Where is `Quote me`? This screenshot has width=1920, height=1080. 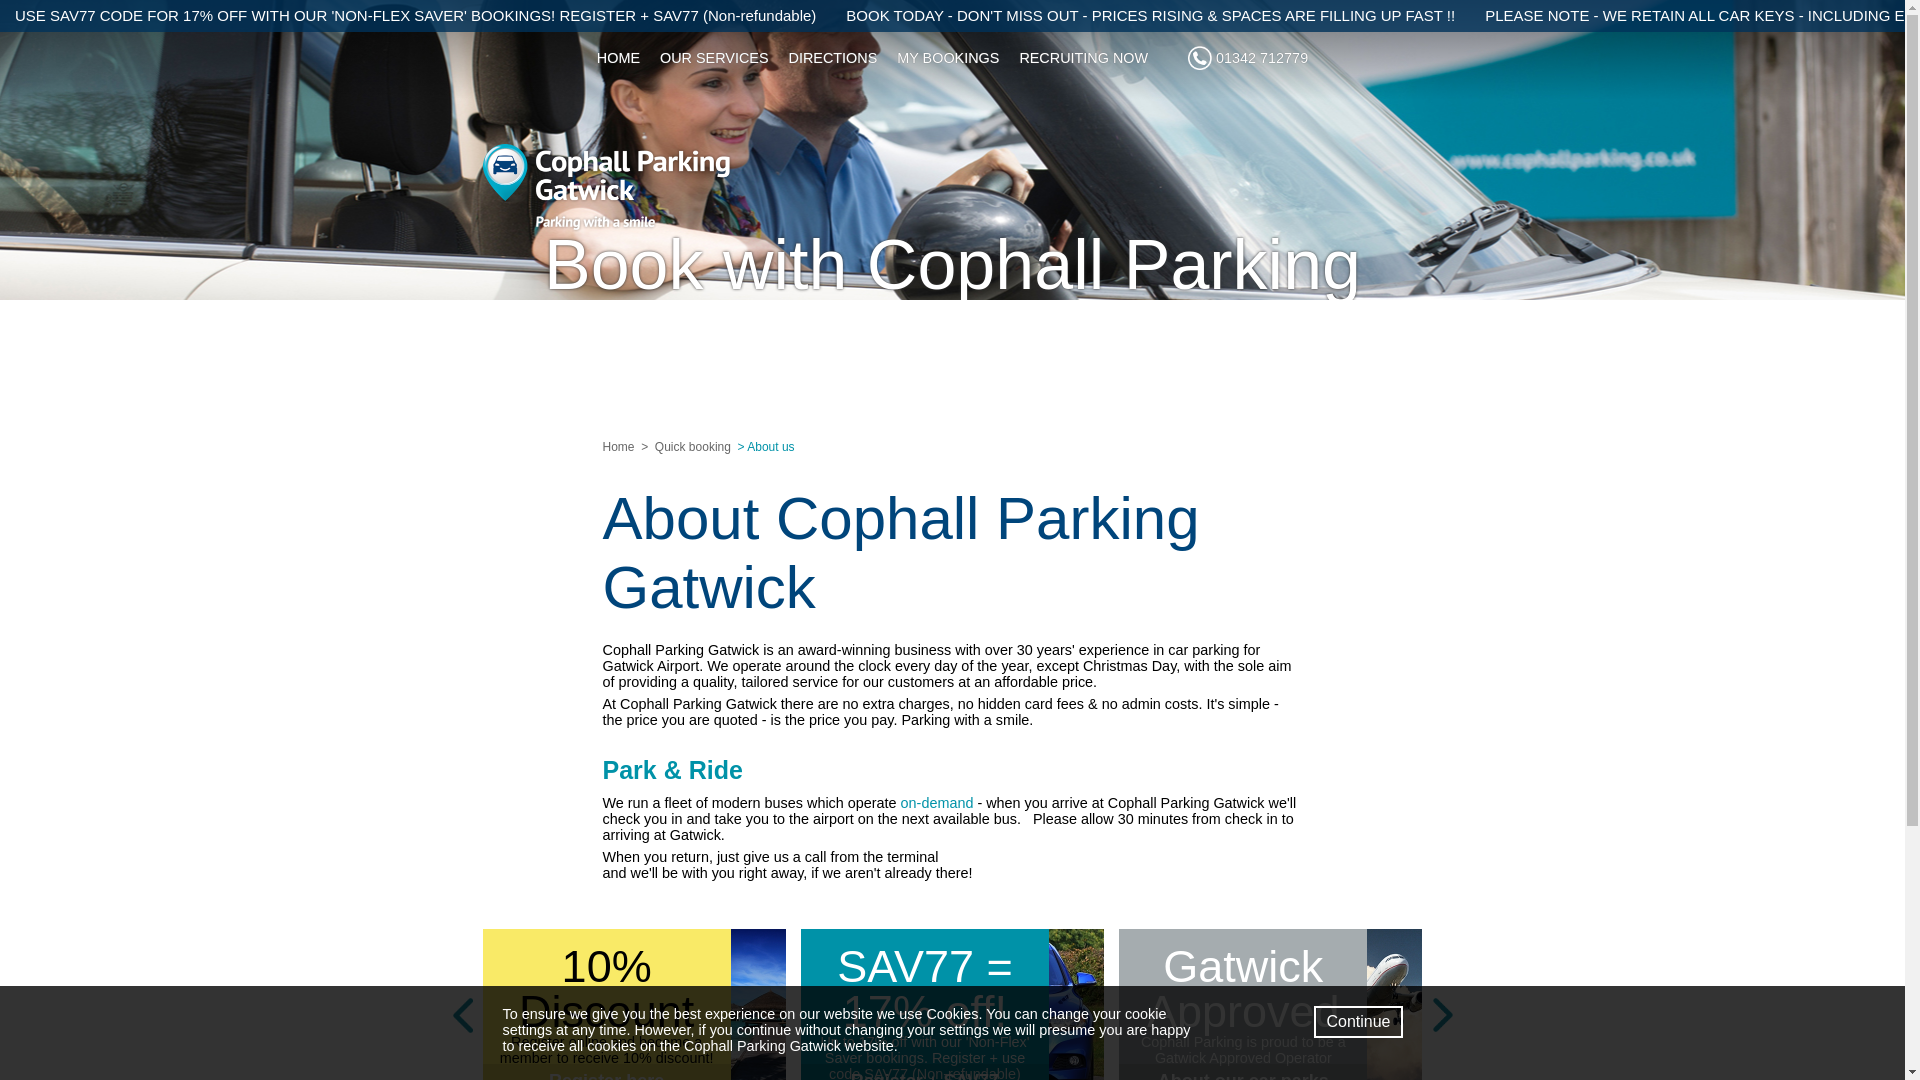 Quote me is located at coordinates (952, 414).